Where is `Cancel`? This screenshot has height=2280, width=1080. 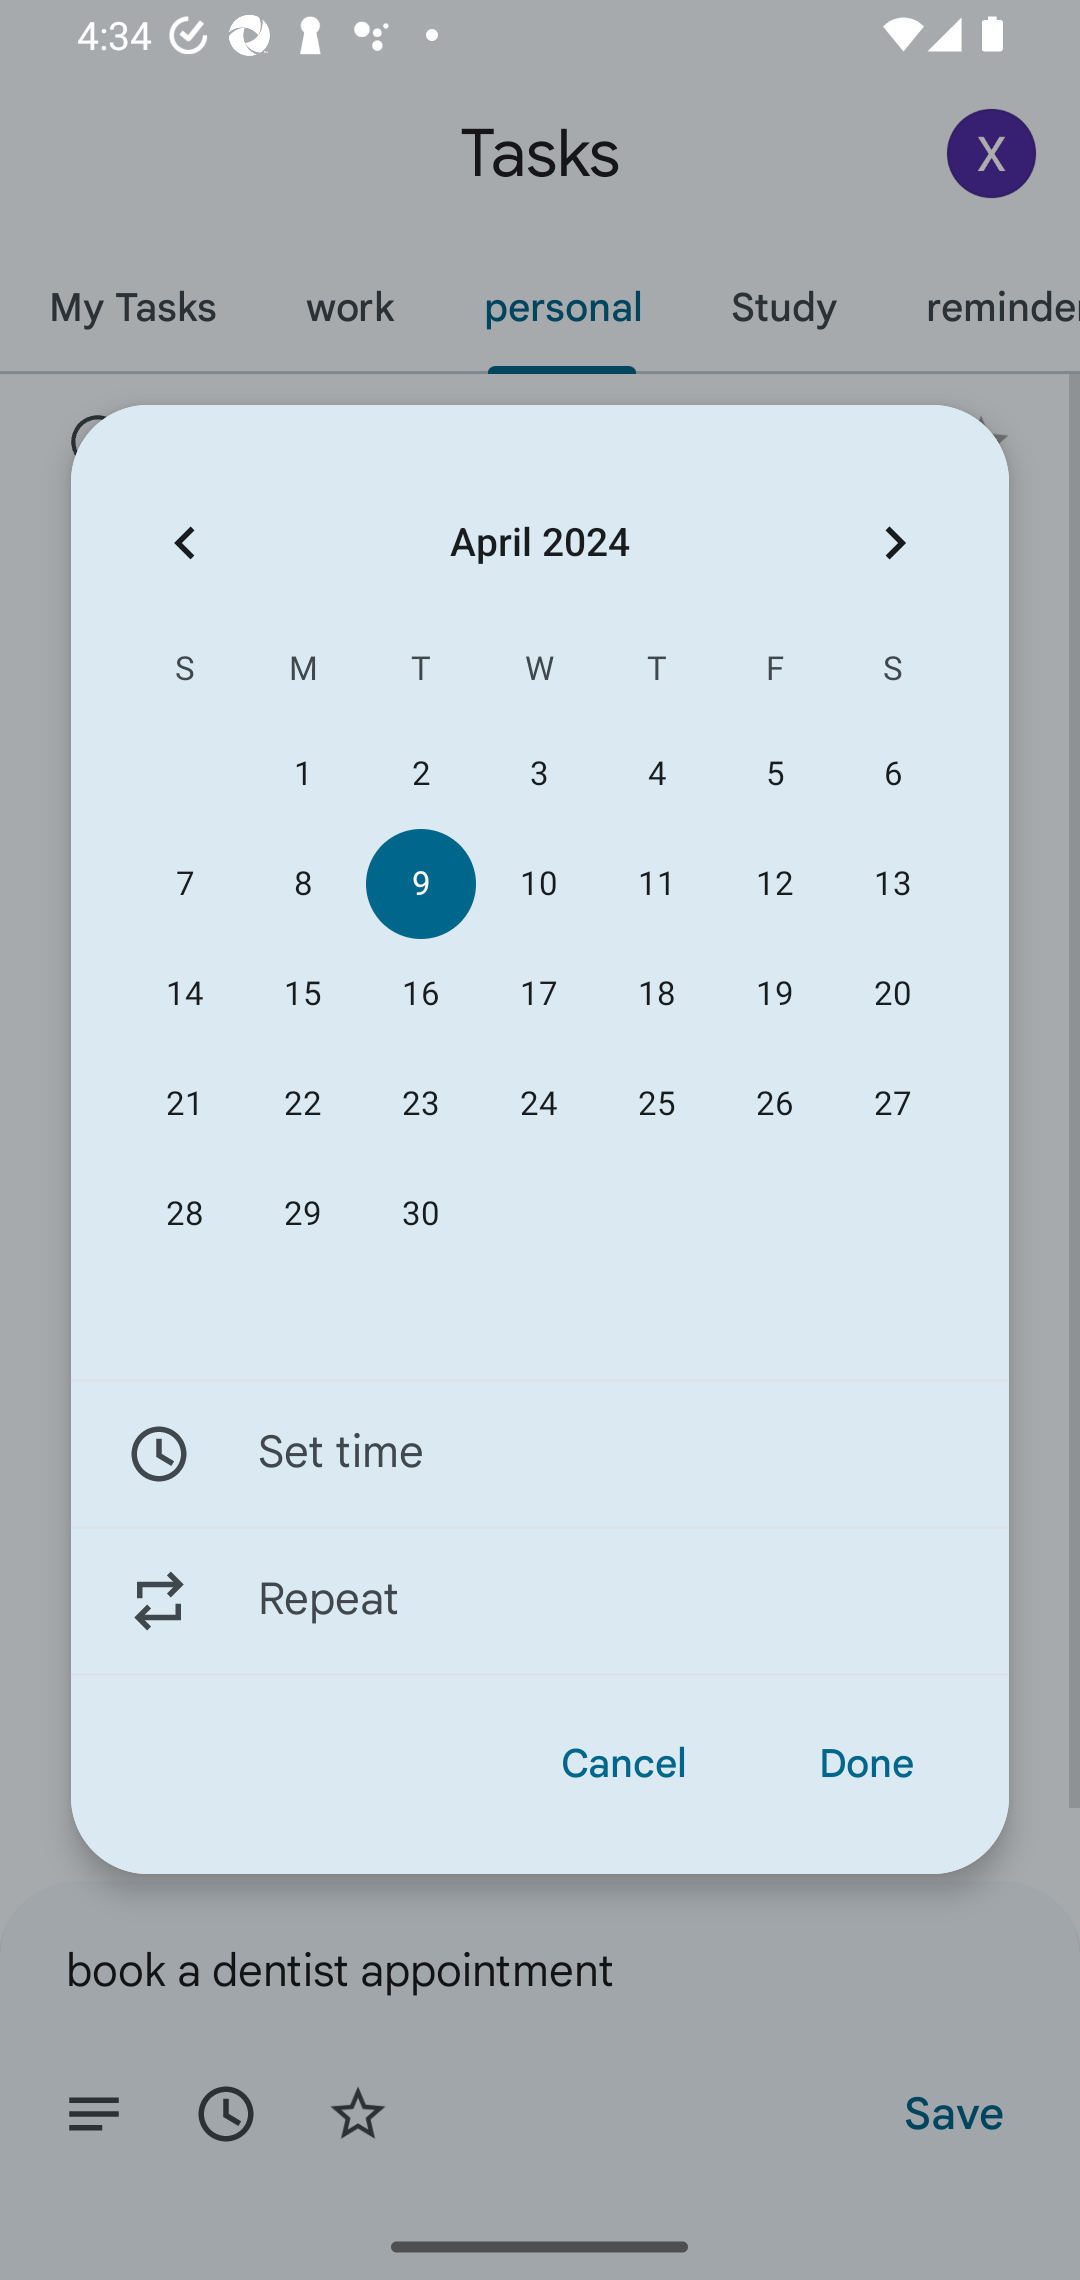 Cancel is located at coordinates (624, 1764).